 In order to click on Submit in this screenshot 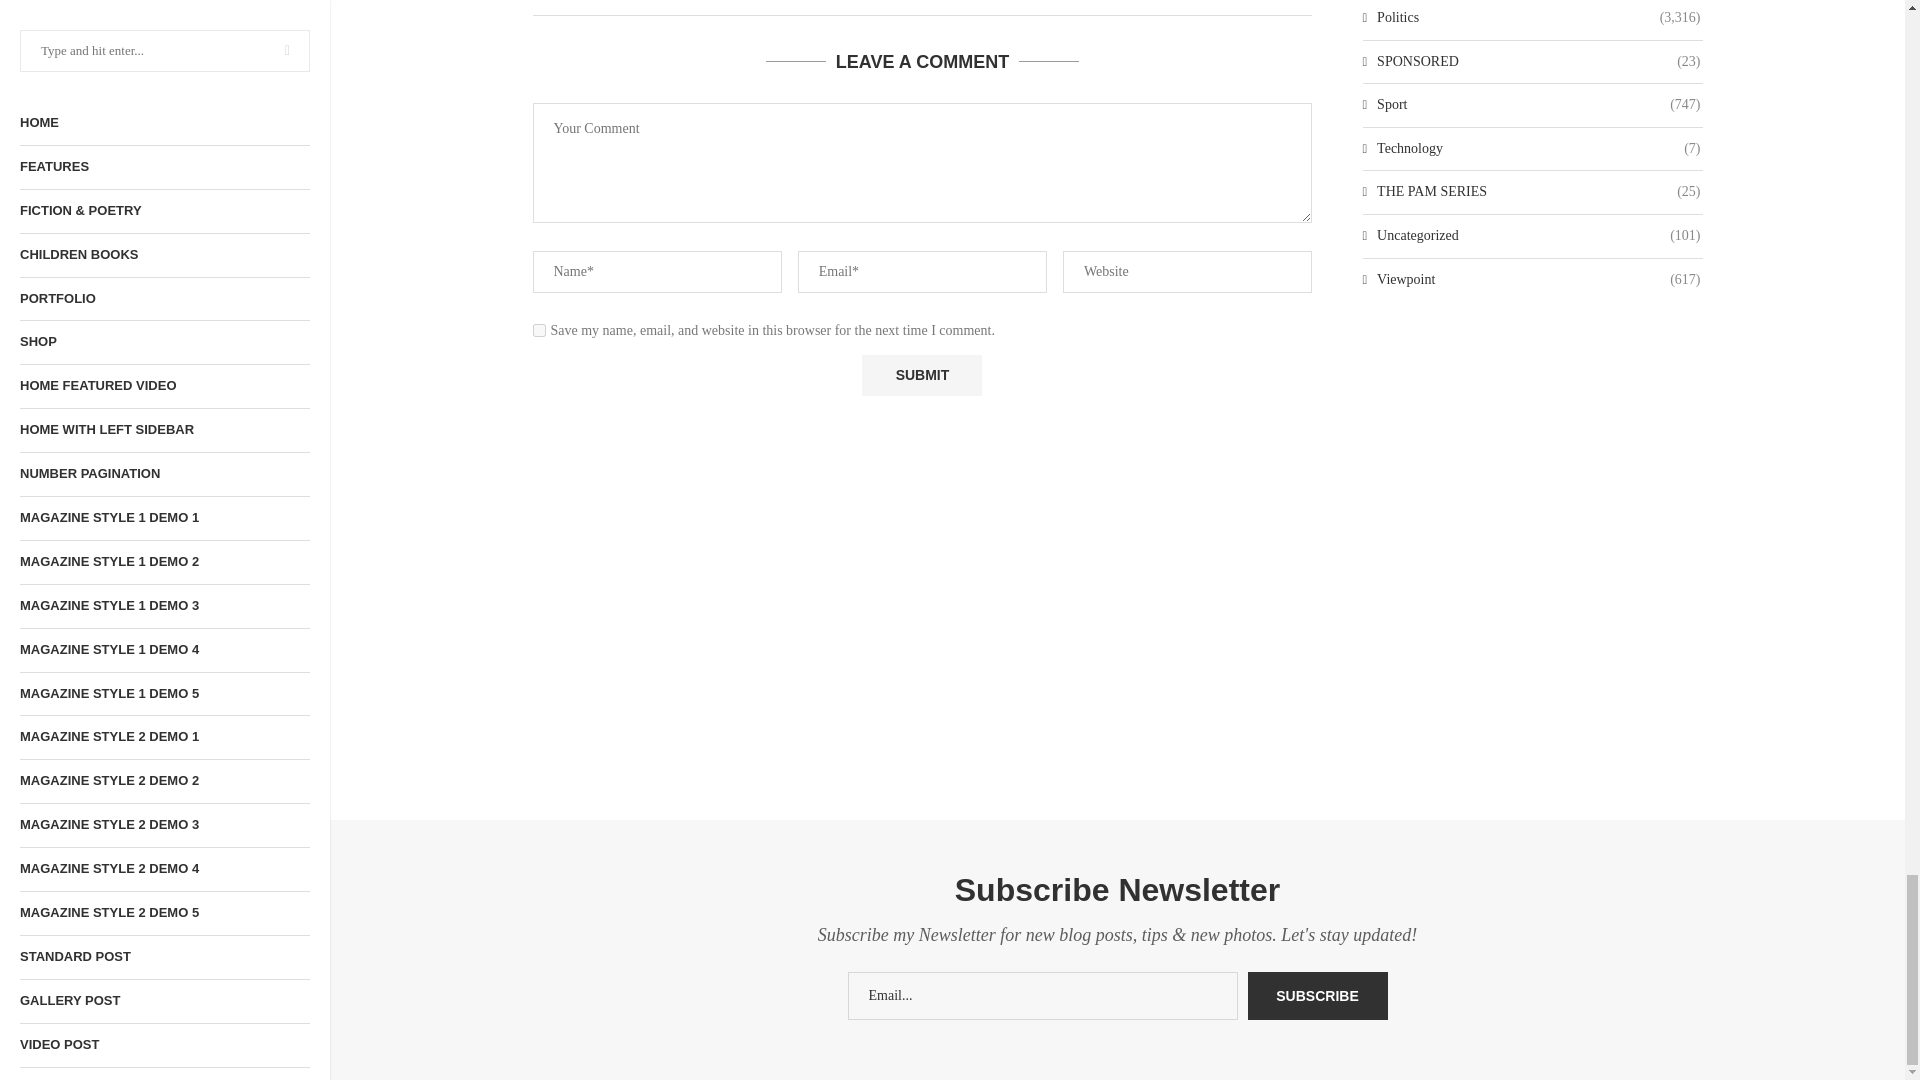, I will do `click(922, 376)`.